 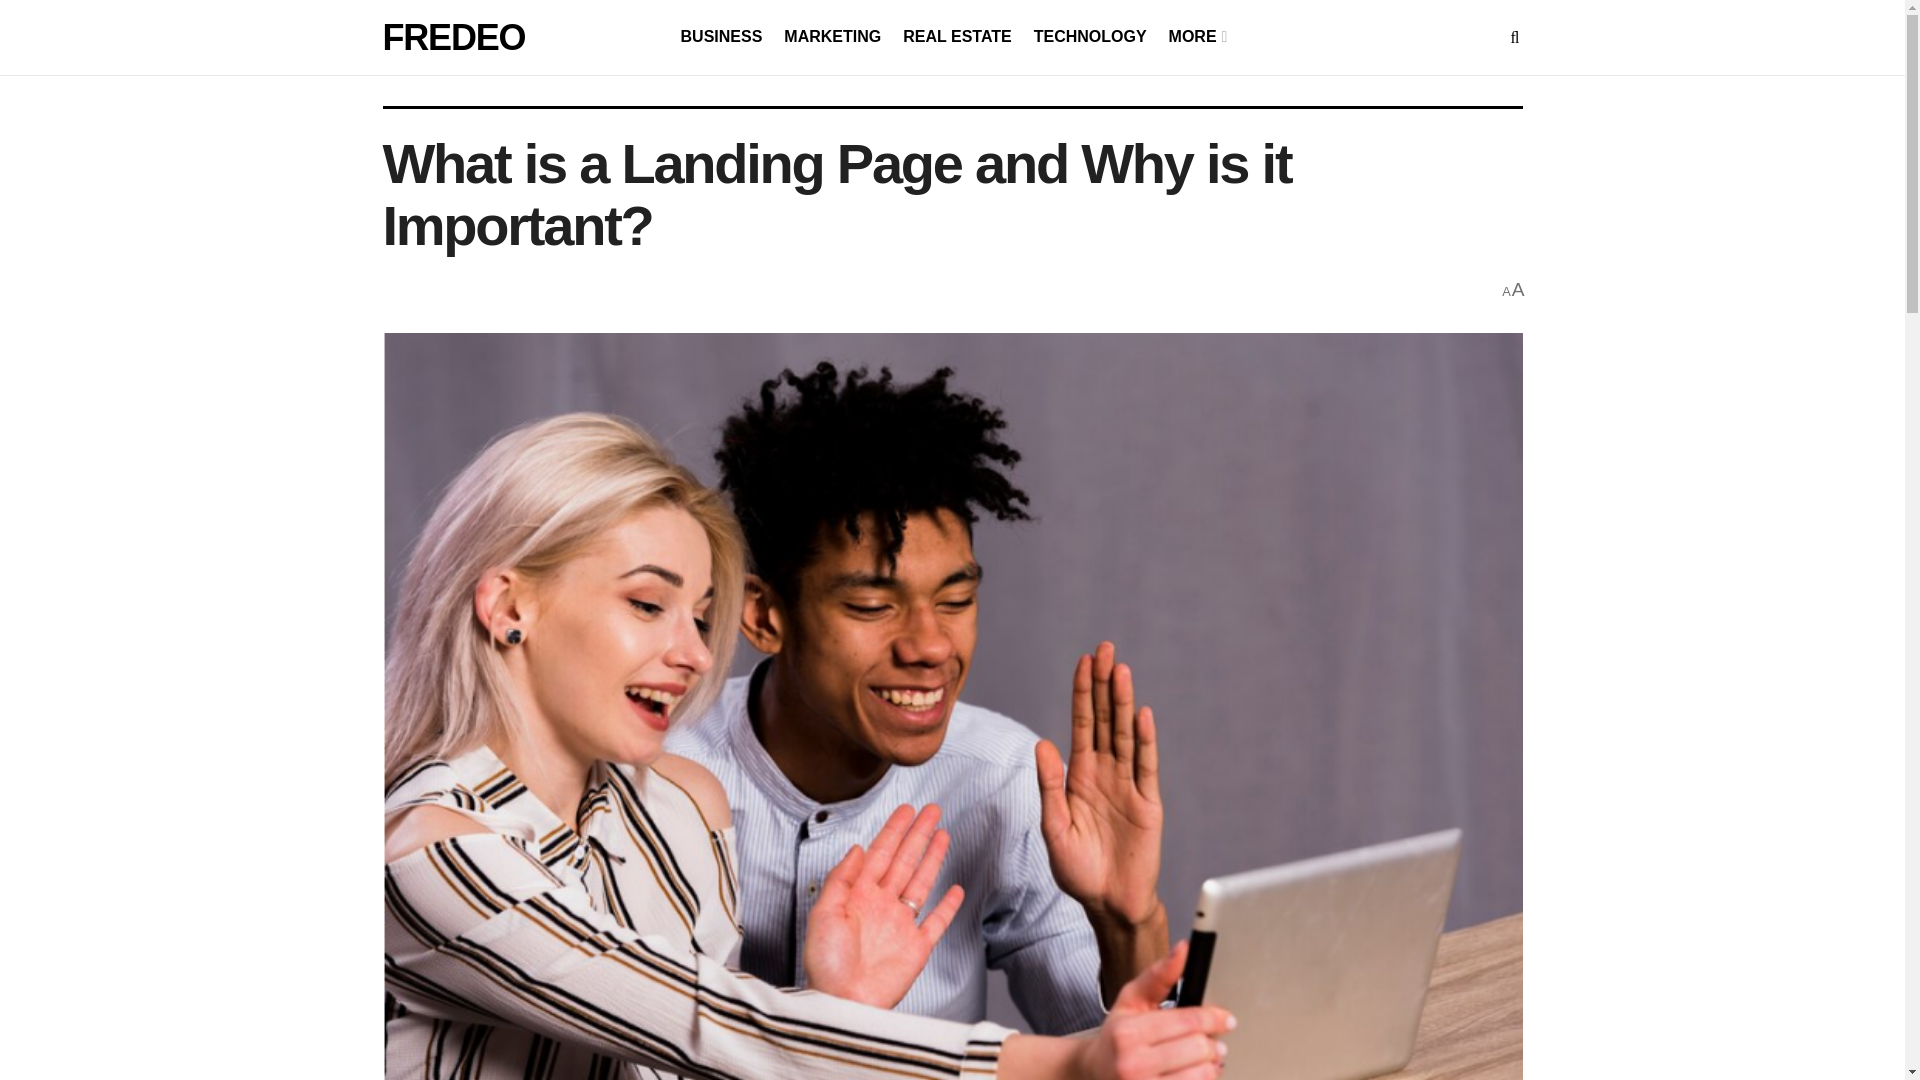 I want to click on BUSINESS, so click(x=722, y=36).